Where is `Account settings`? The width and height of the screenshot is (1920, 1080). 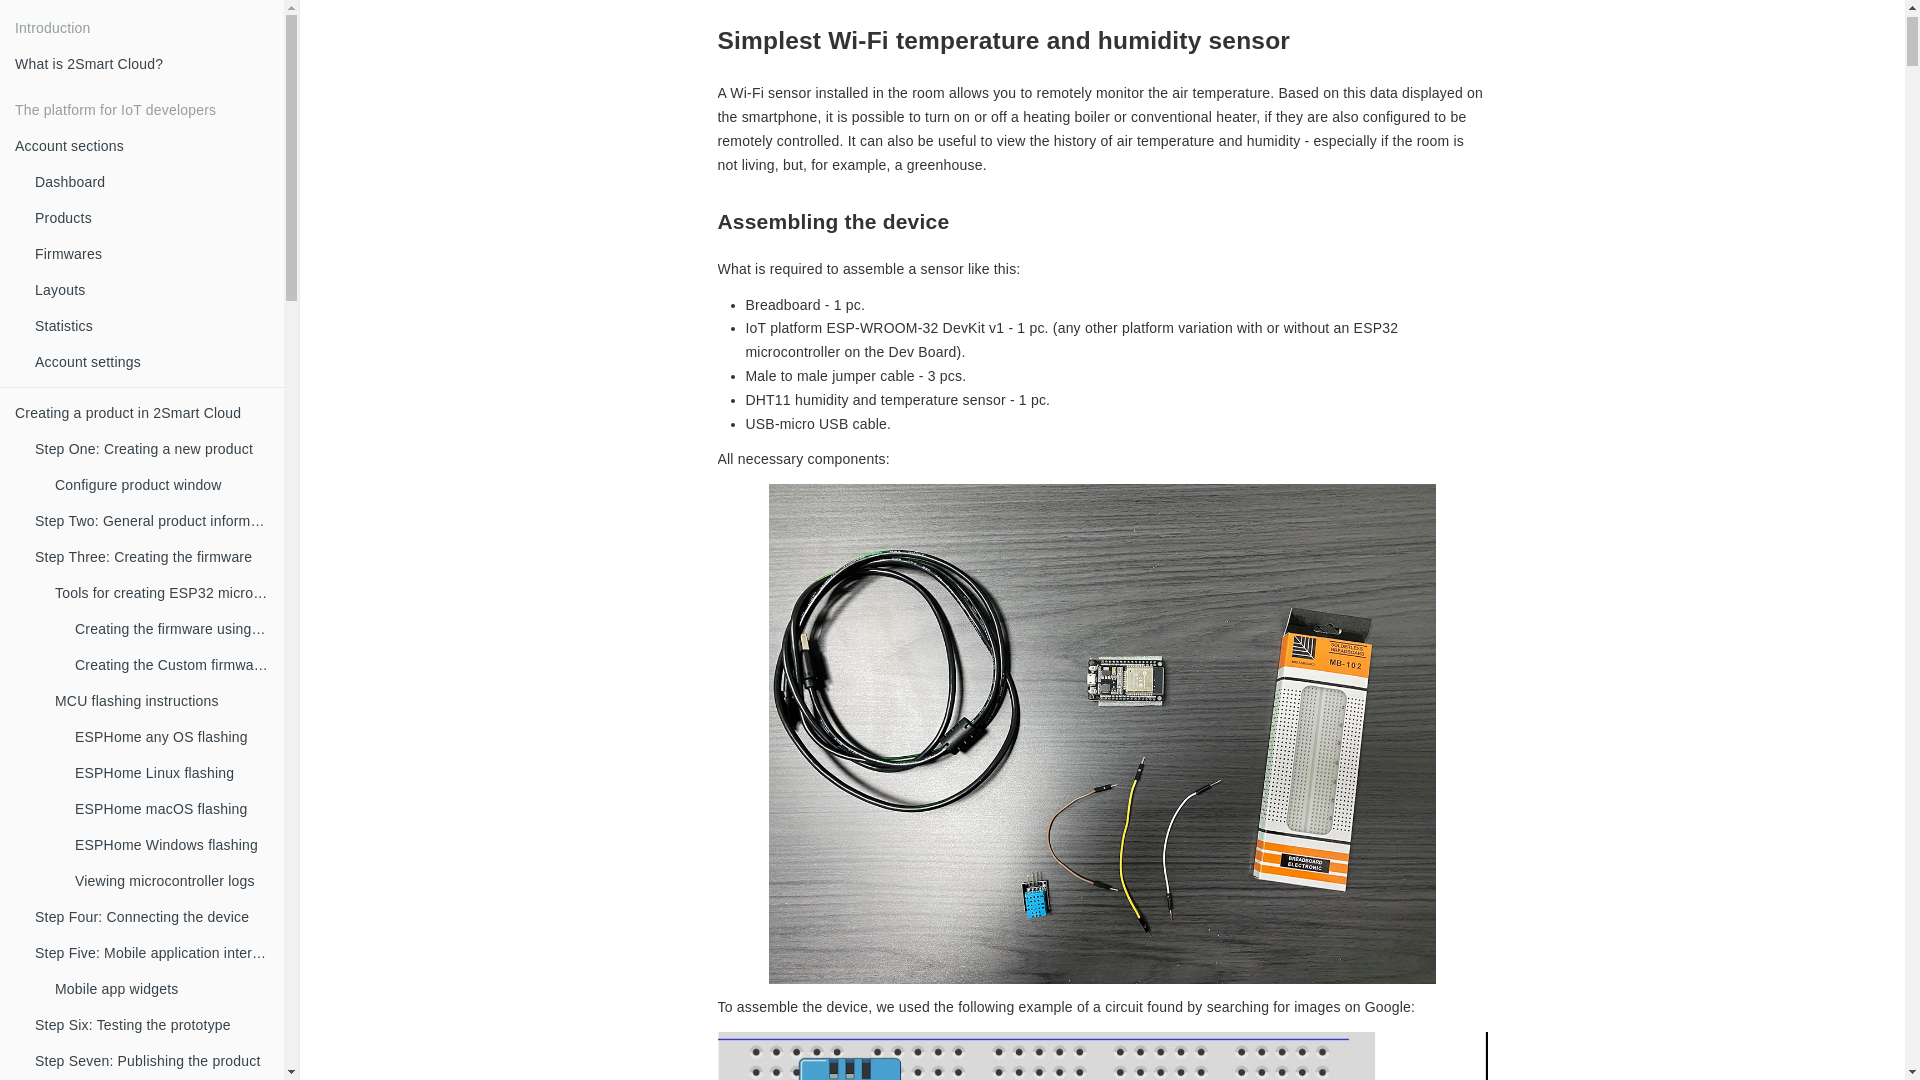 Account settings is located at coordinates (152, 362).